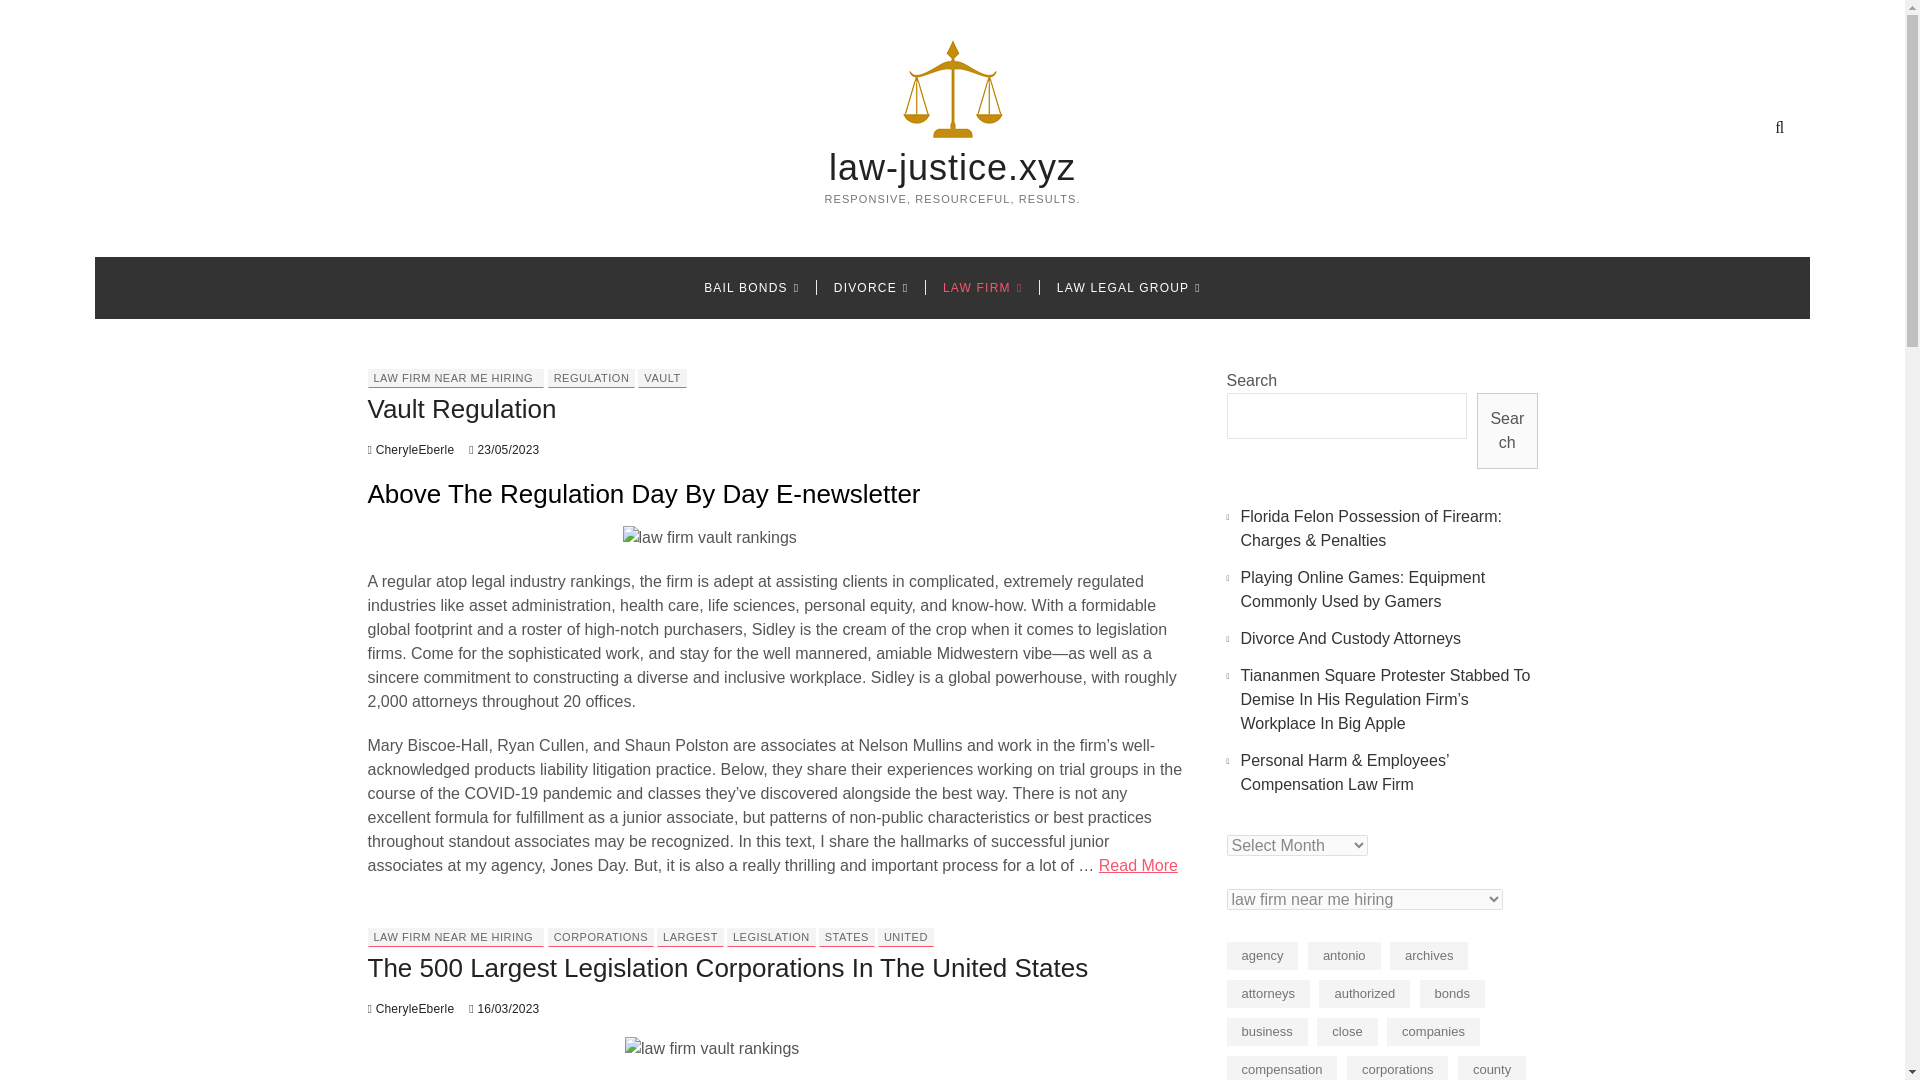 The width and height of the screenshot is (1920, 1080). I want to click on BAIL BONDS, so click(752, 288).